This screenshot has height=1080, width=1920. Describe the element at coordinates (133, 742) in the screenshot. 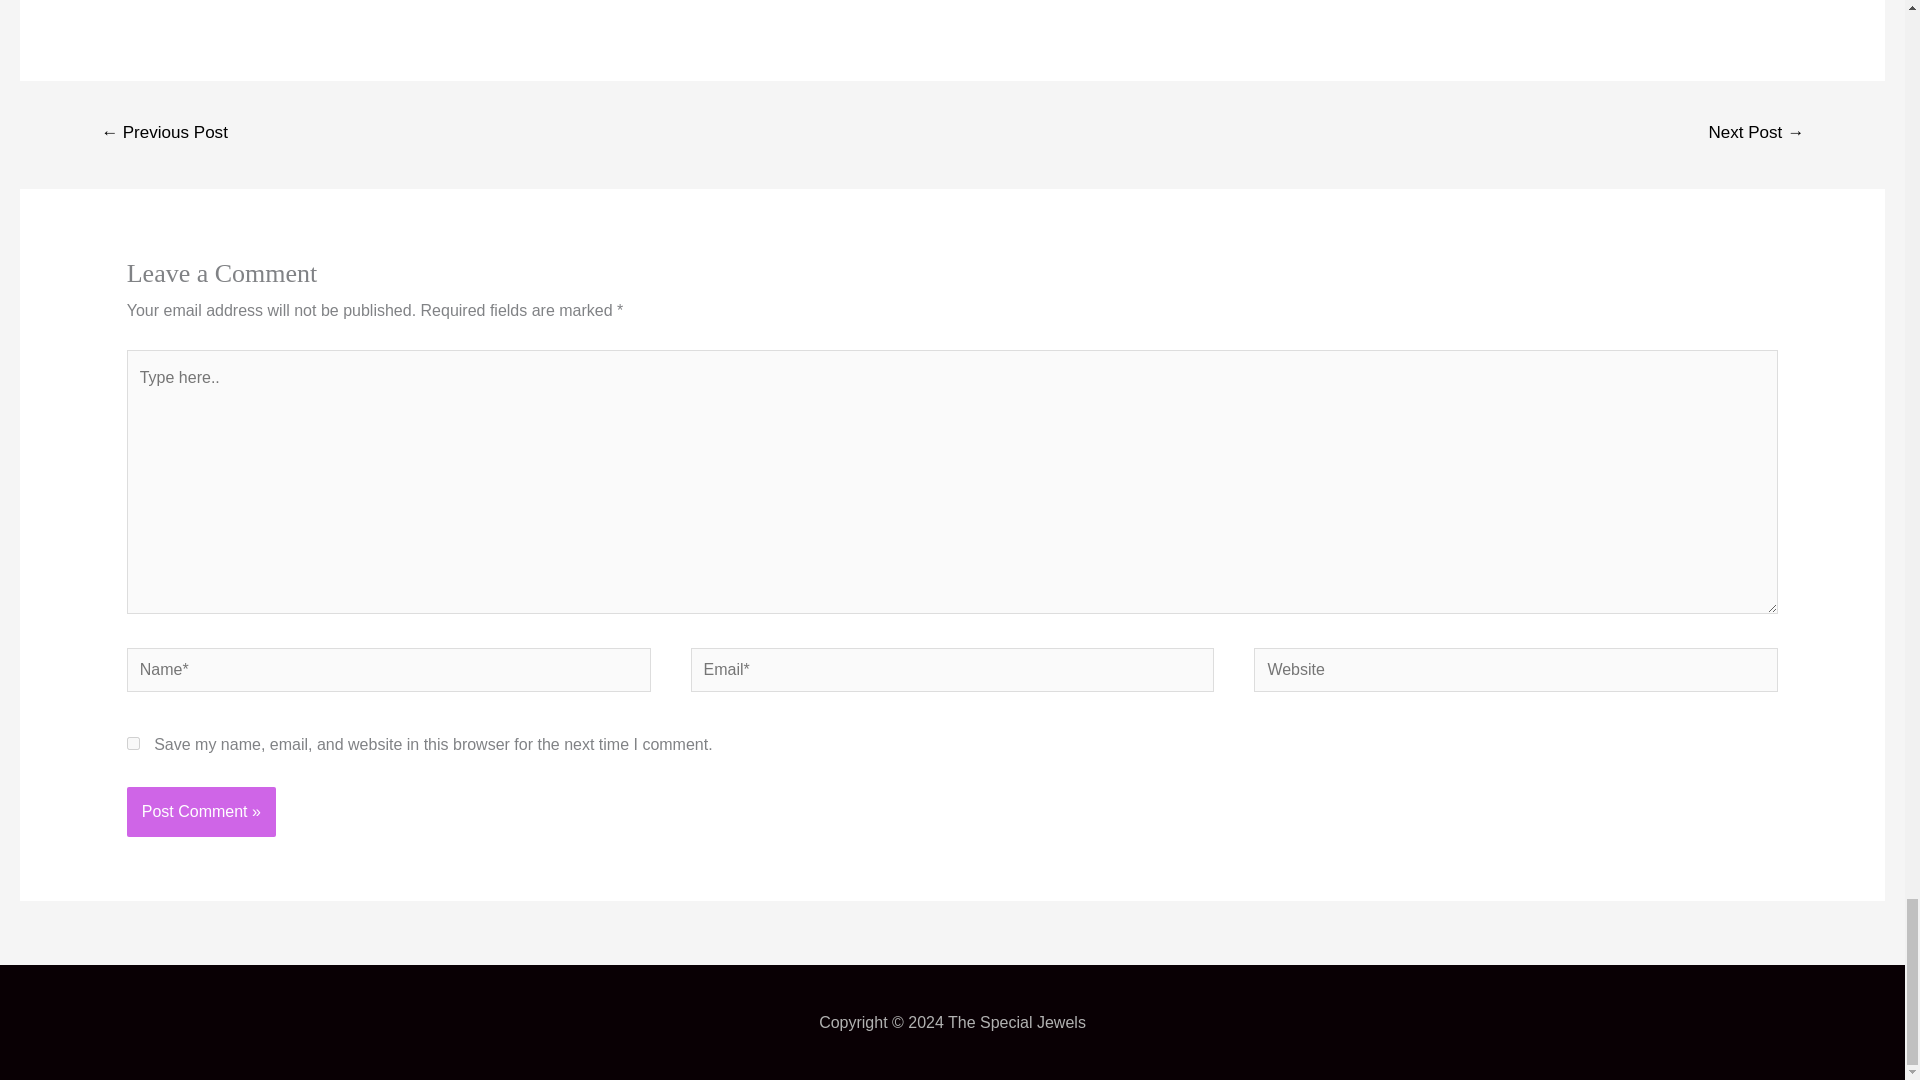

I see `yes` at that location.